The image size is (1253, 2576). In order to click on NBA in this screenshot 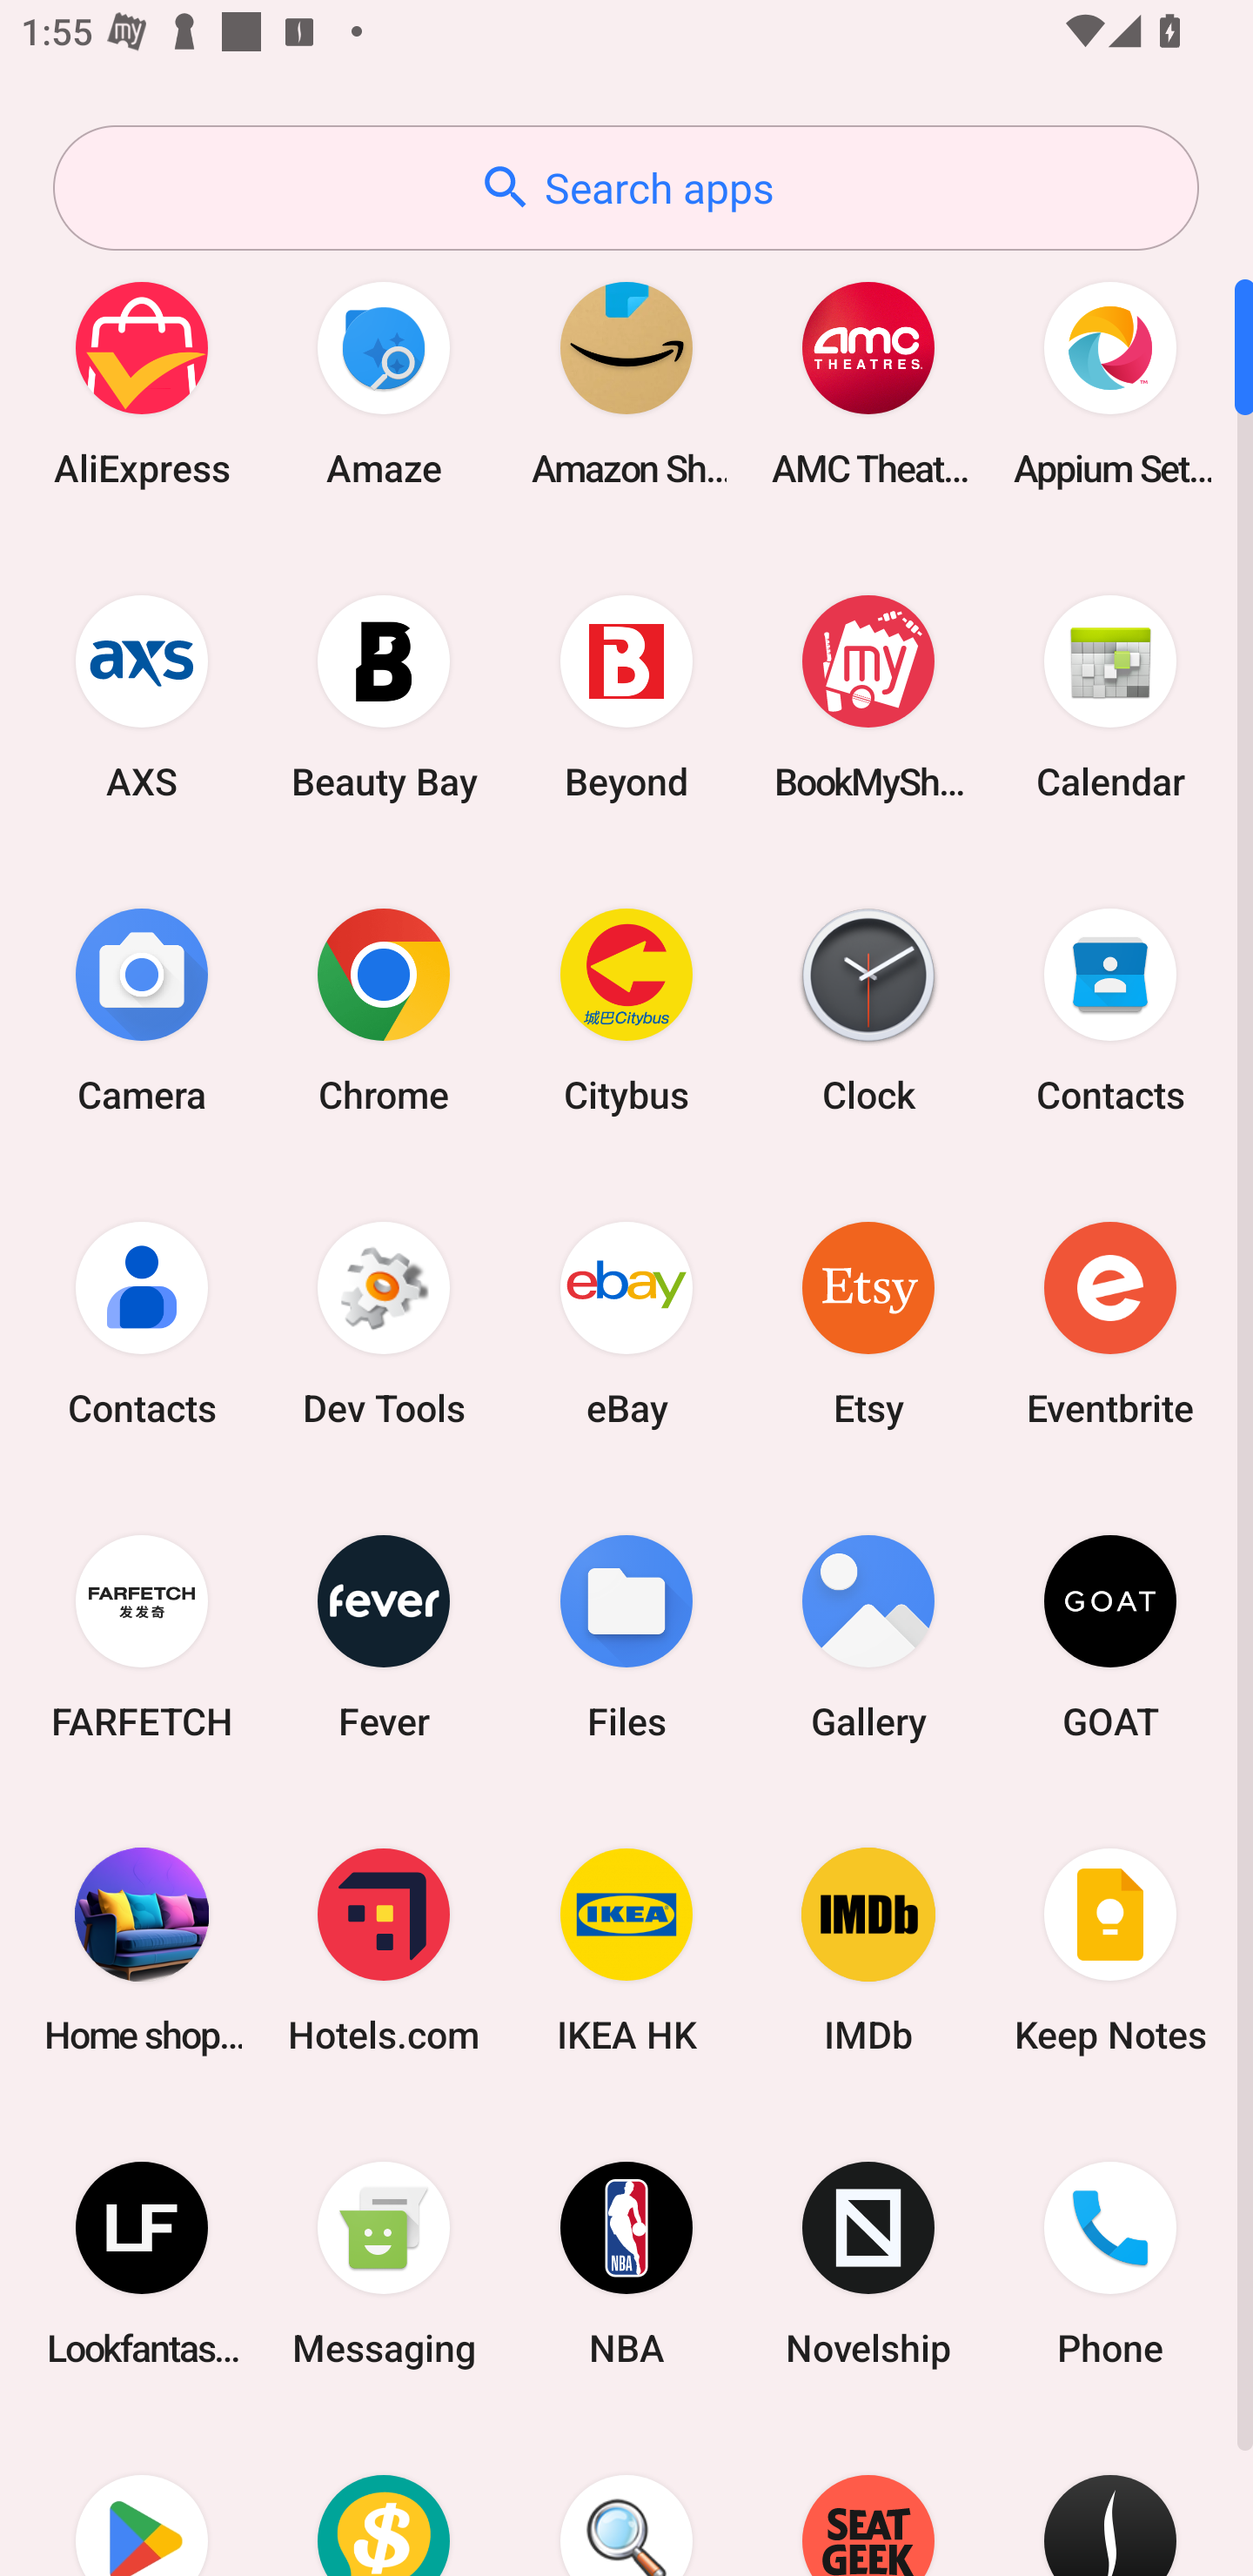, I will do `click(626, 2264)`.